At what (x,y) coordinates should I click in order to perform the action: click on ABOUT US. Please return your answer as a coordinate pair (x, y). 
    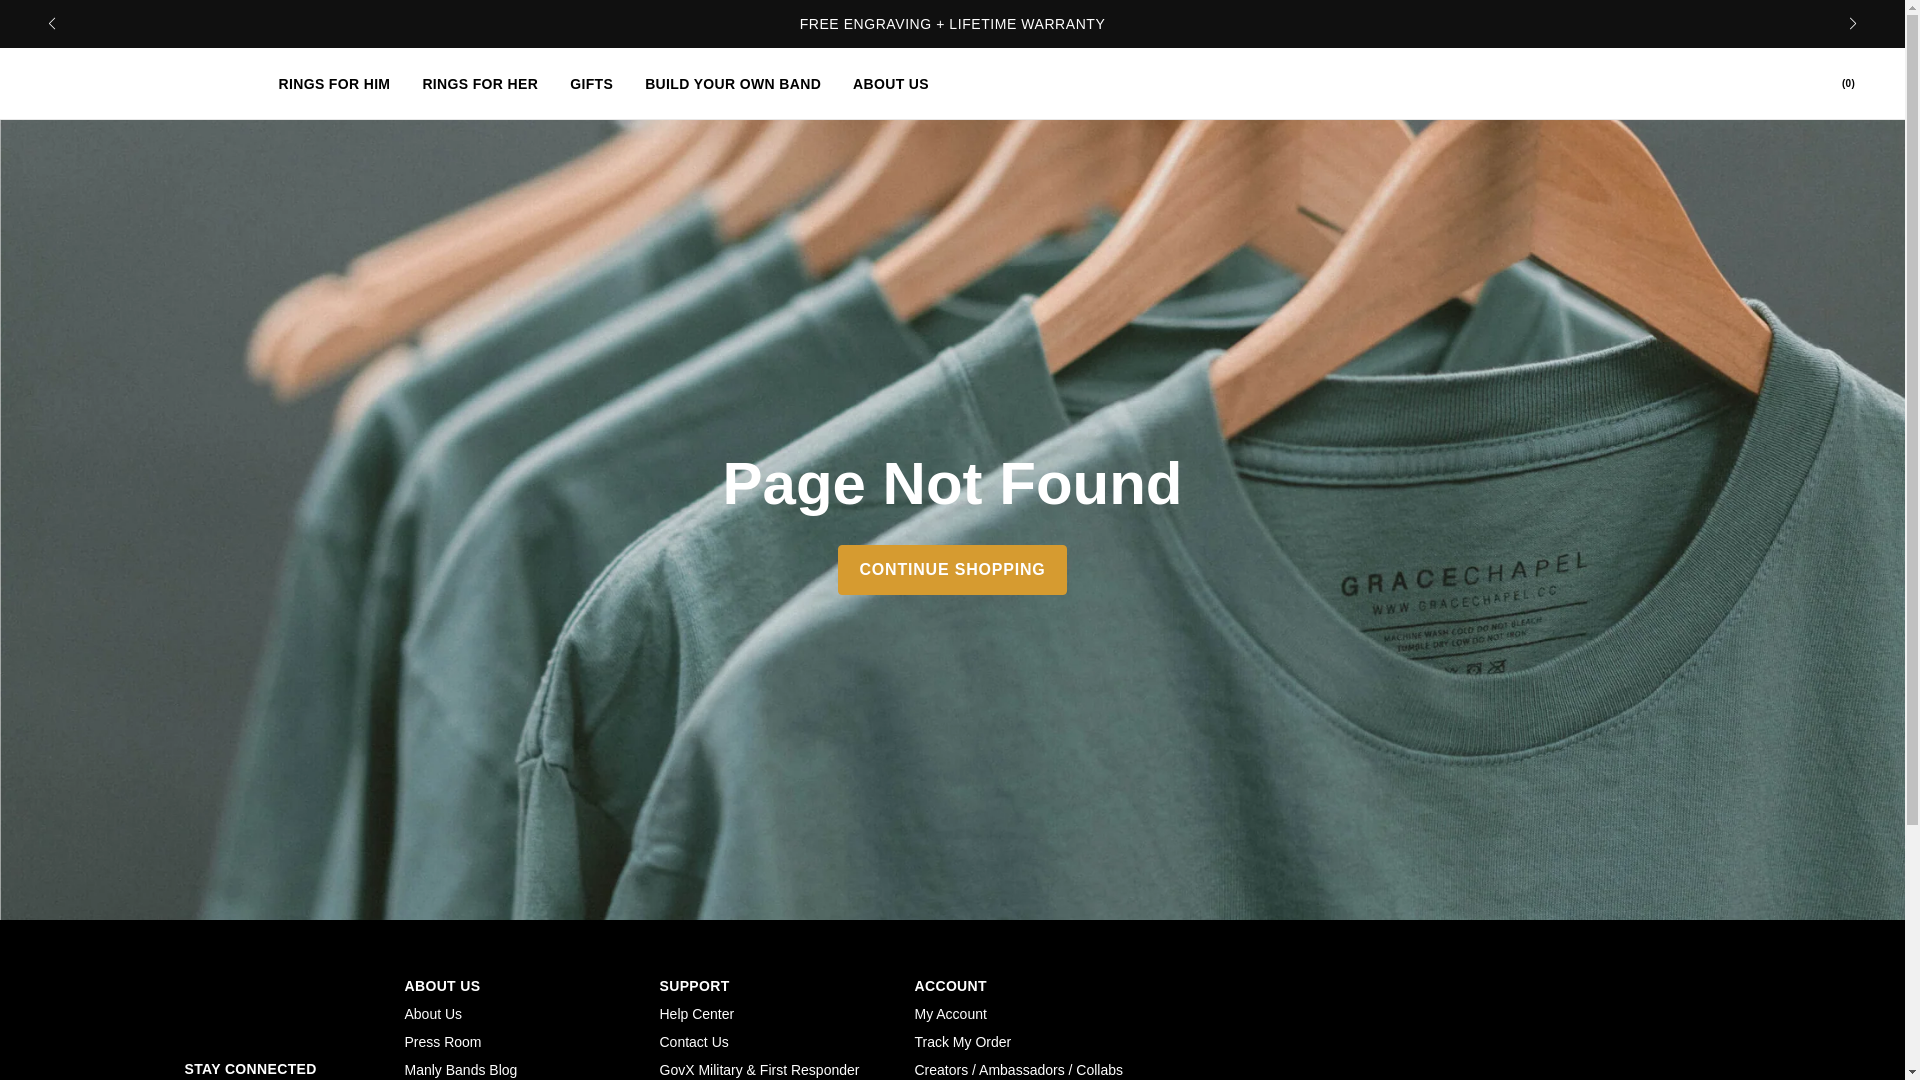
    Looking at the image, I should click on (890, 82).